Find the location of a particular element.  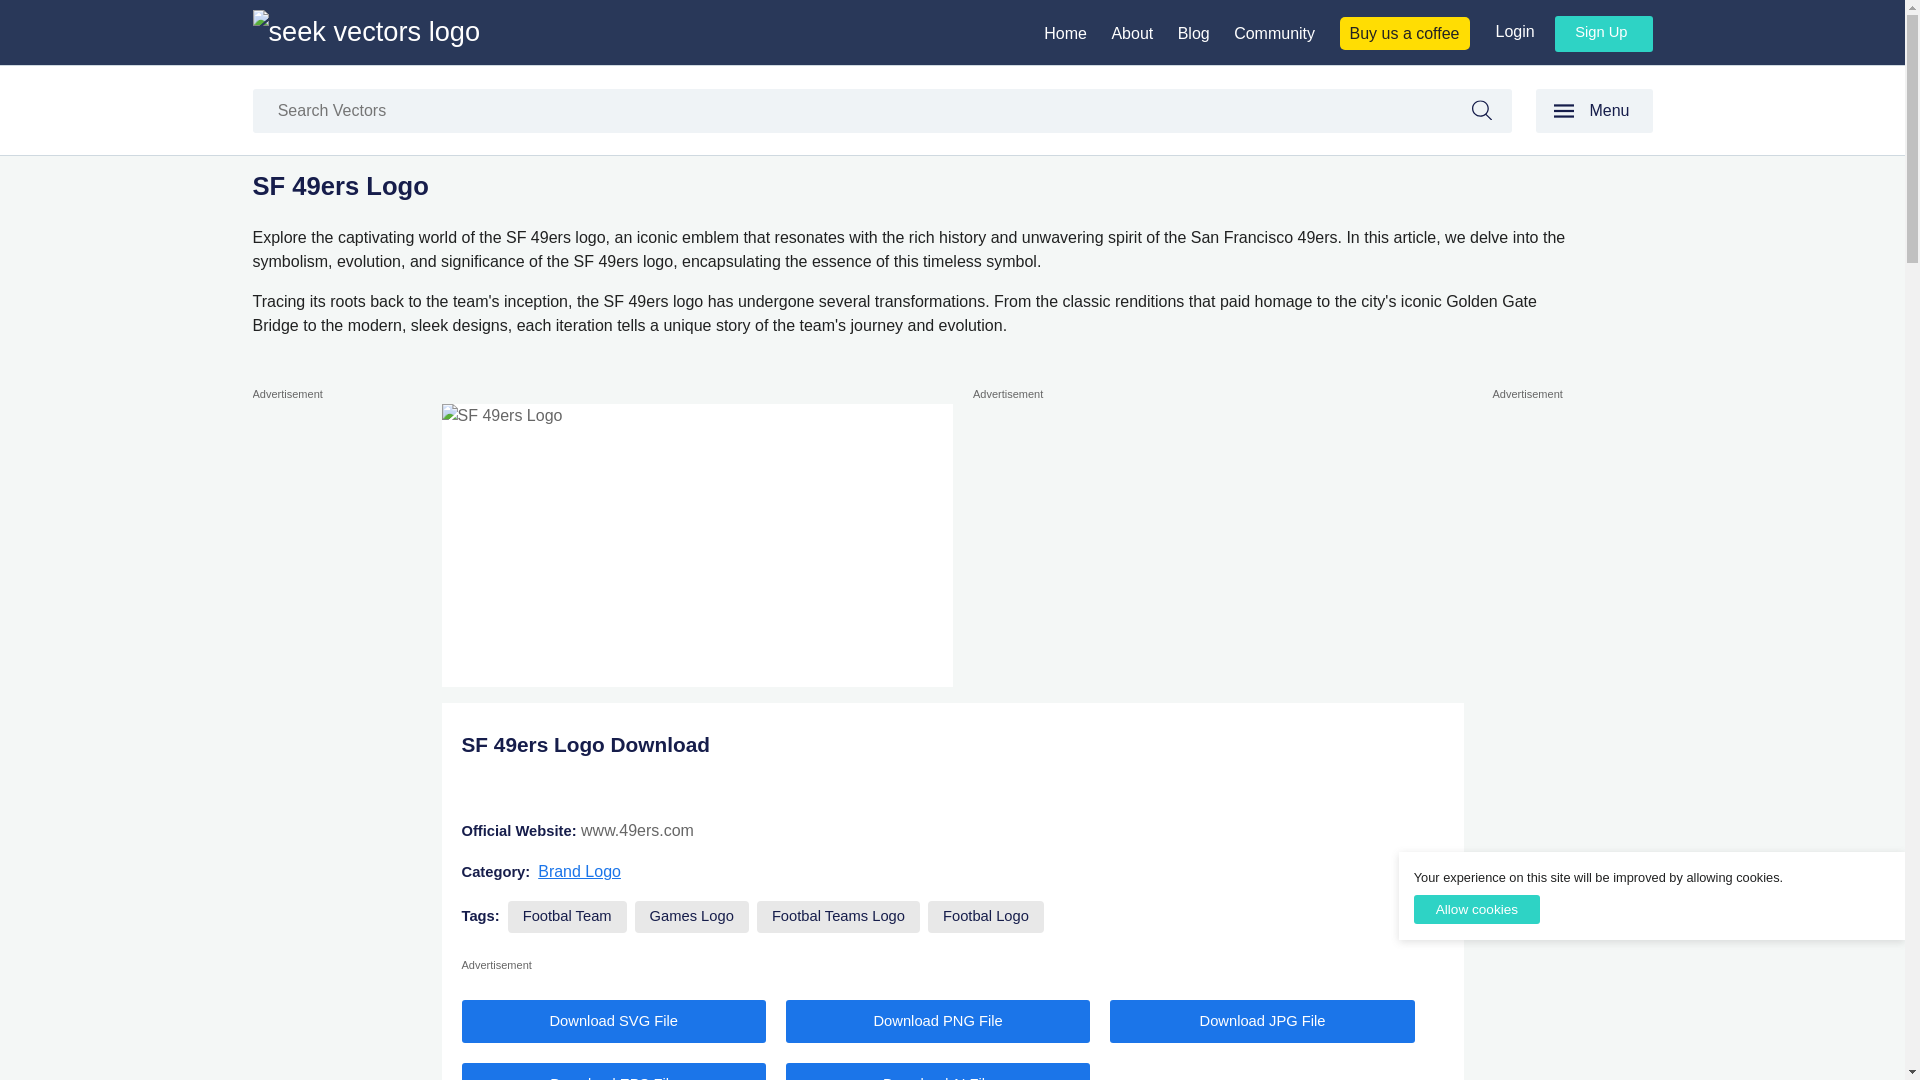

Login is located at coordinates (1514, 30).